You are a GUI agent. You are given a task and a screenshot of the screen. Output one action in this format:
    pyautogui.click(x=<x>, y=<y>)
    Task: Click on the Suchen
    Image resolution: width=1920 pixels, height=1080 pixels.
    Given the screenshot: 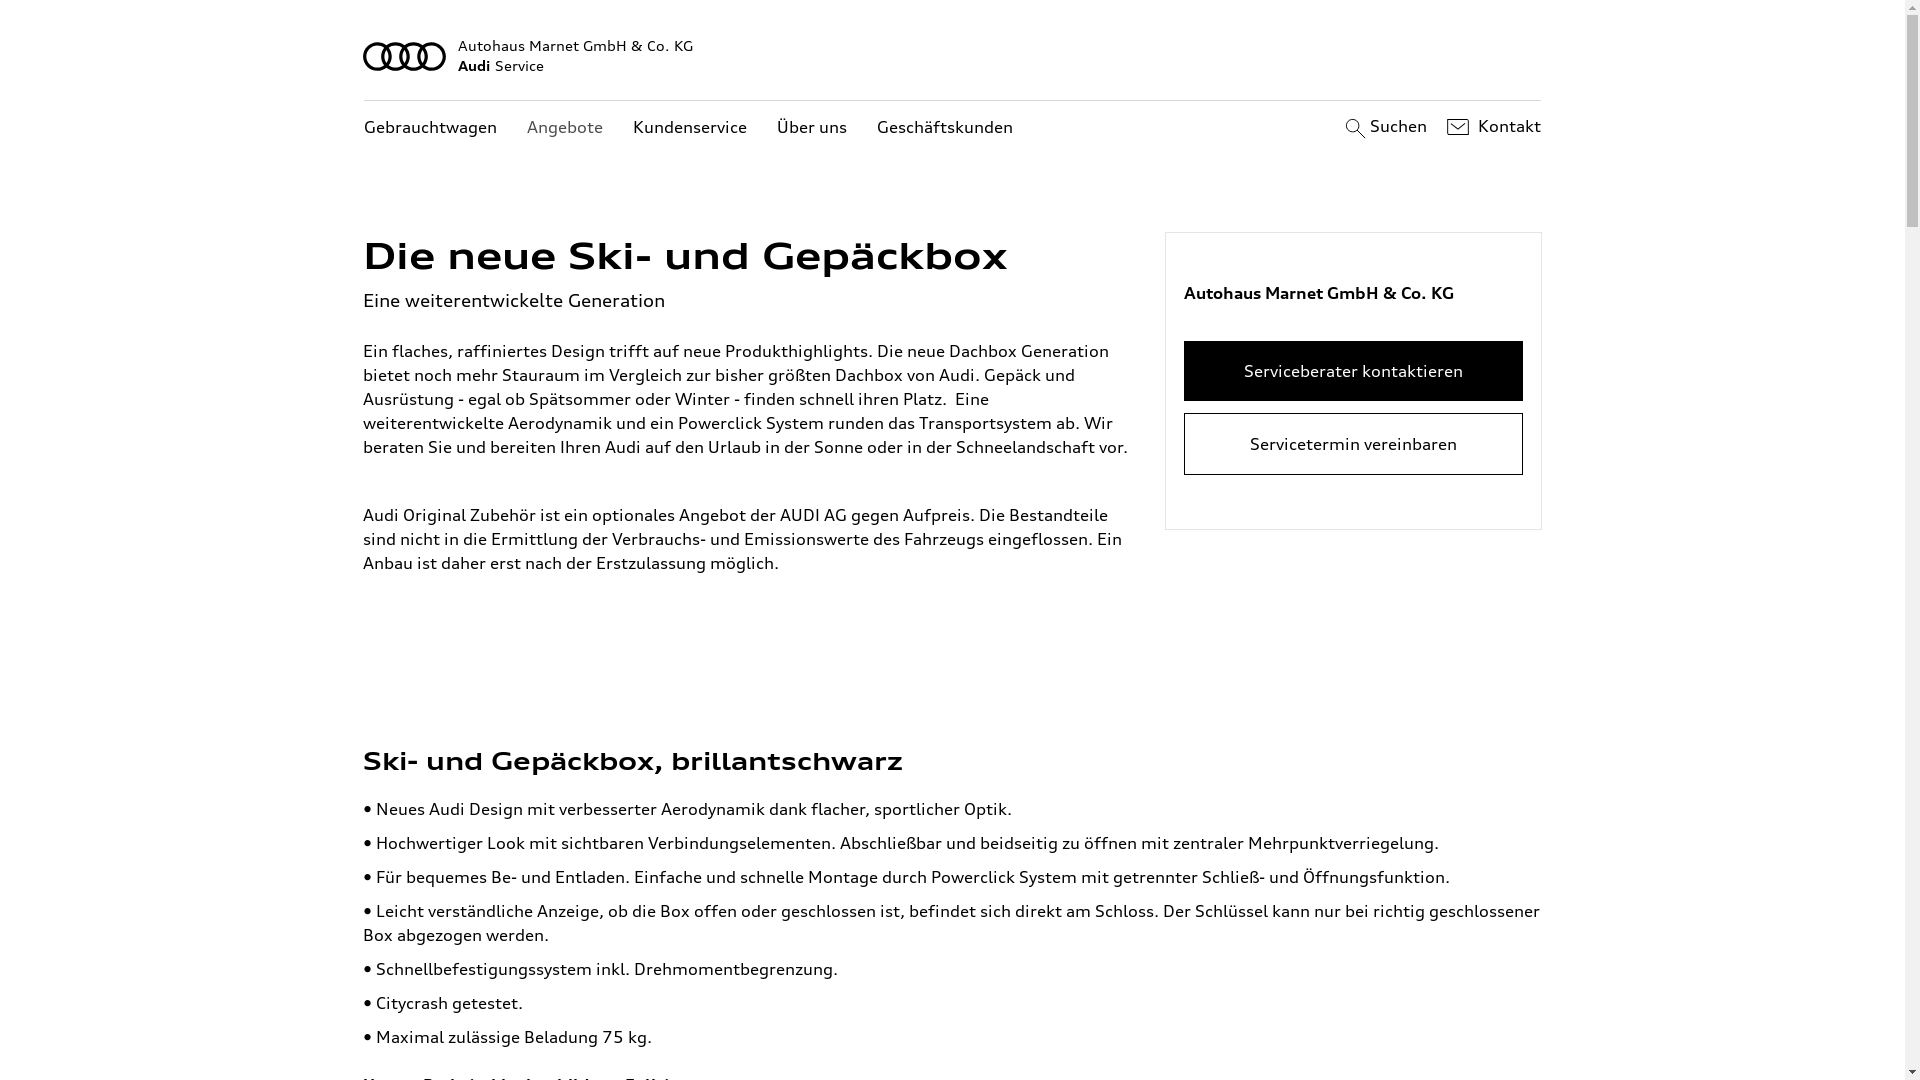 What is the action you would take?
    pyautogui.click(x=1384, y=127)
    